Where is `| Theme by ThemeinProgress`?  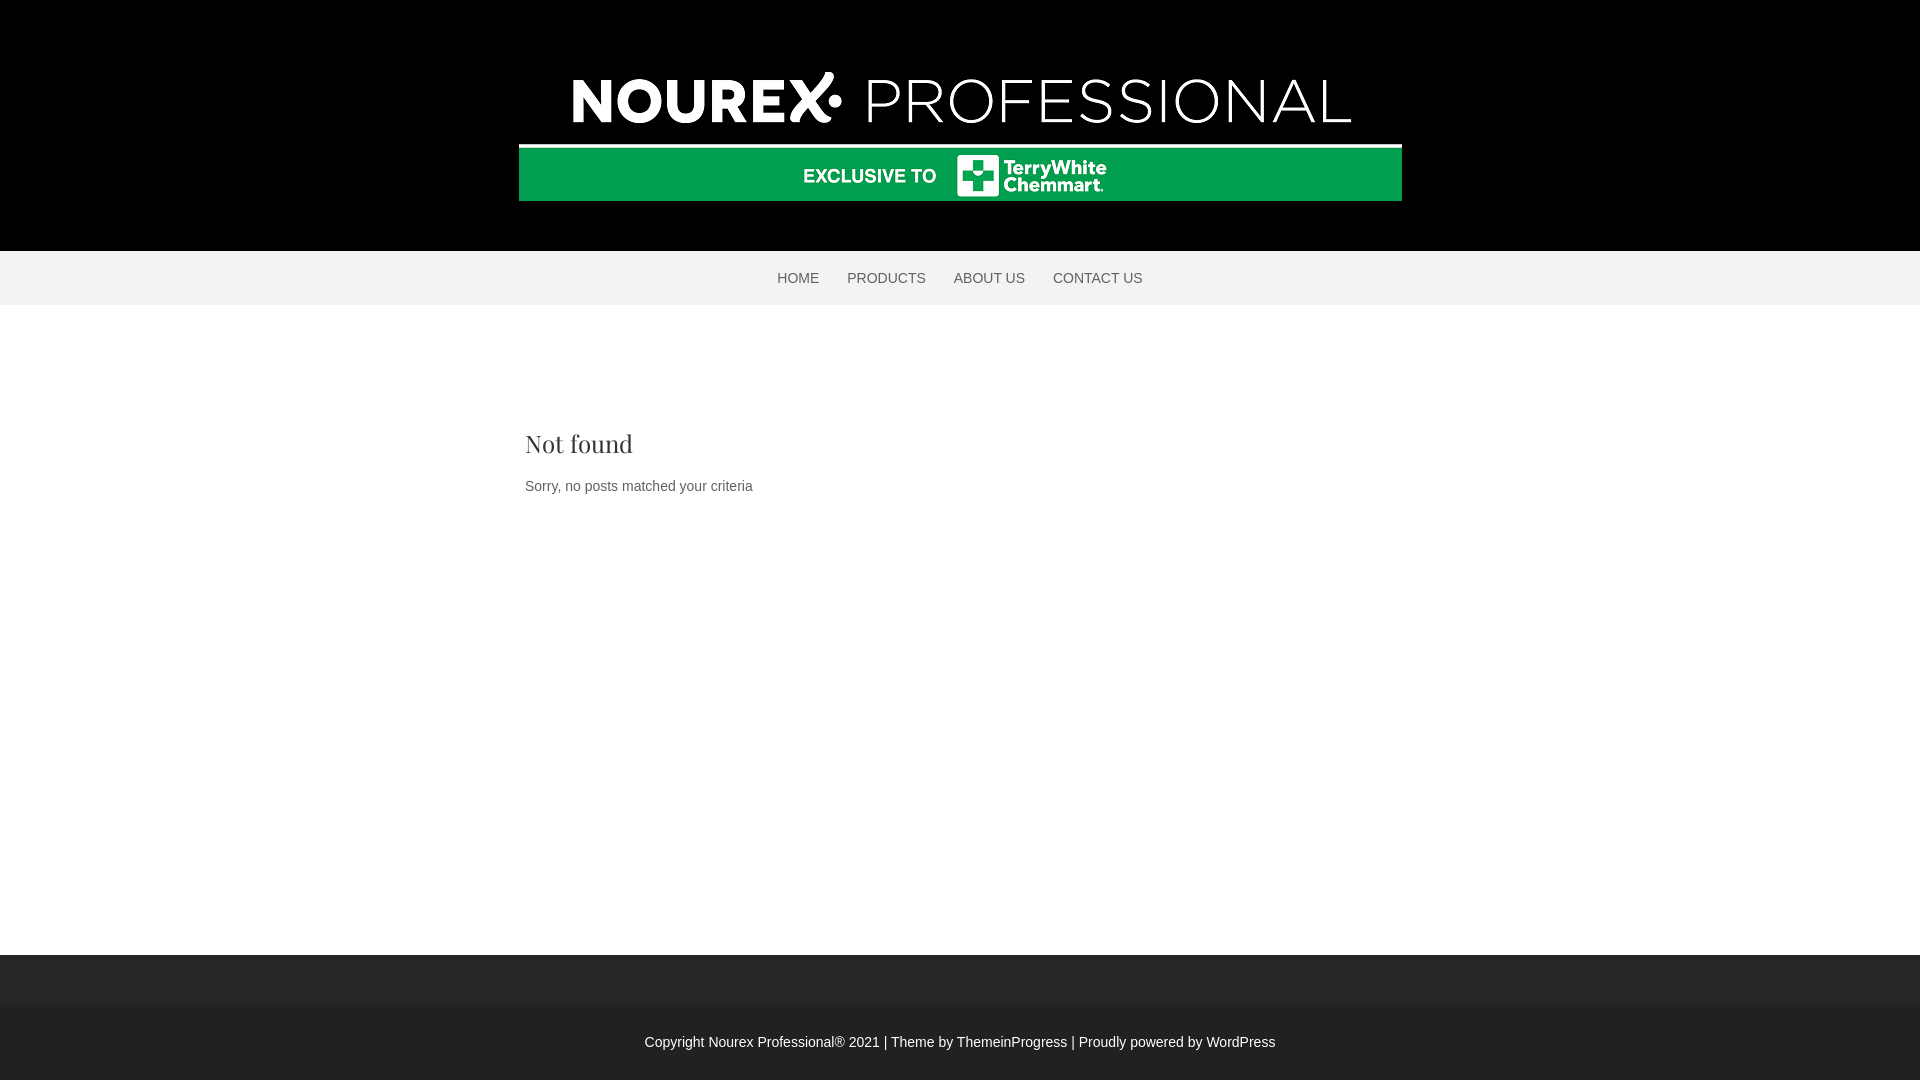
| Theme by ThemeinProgress is located at coordinates (976, 1042).